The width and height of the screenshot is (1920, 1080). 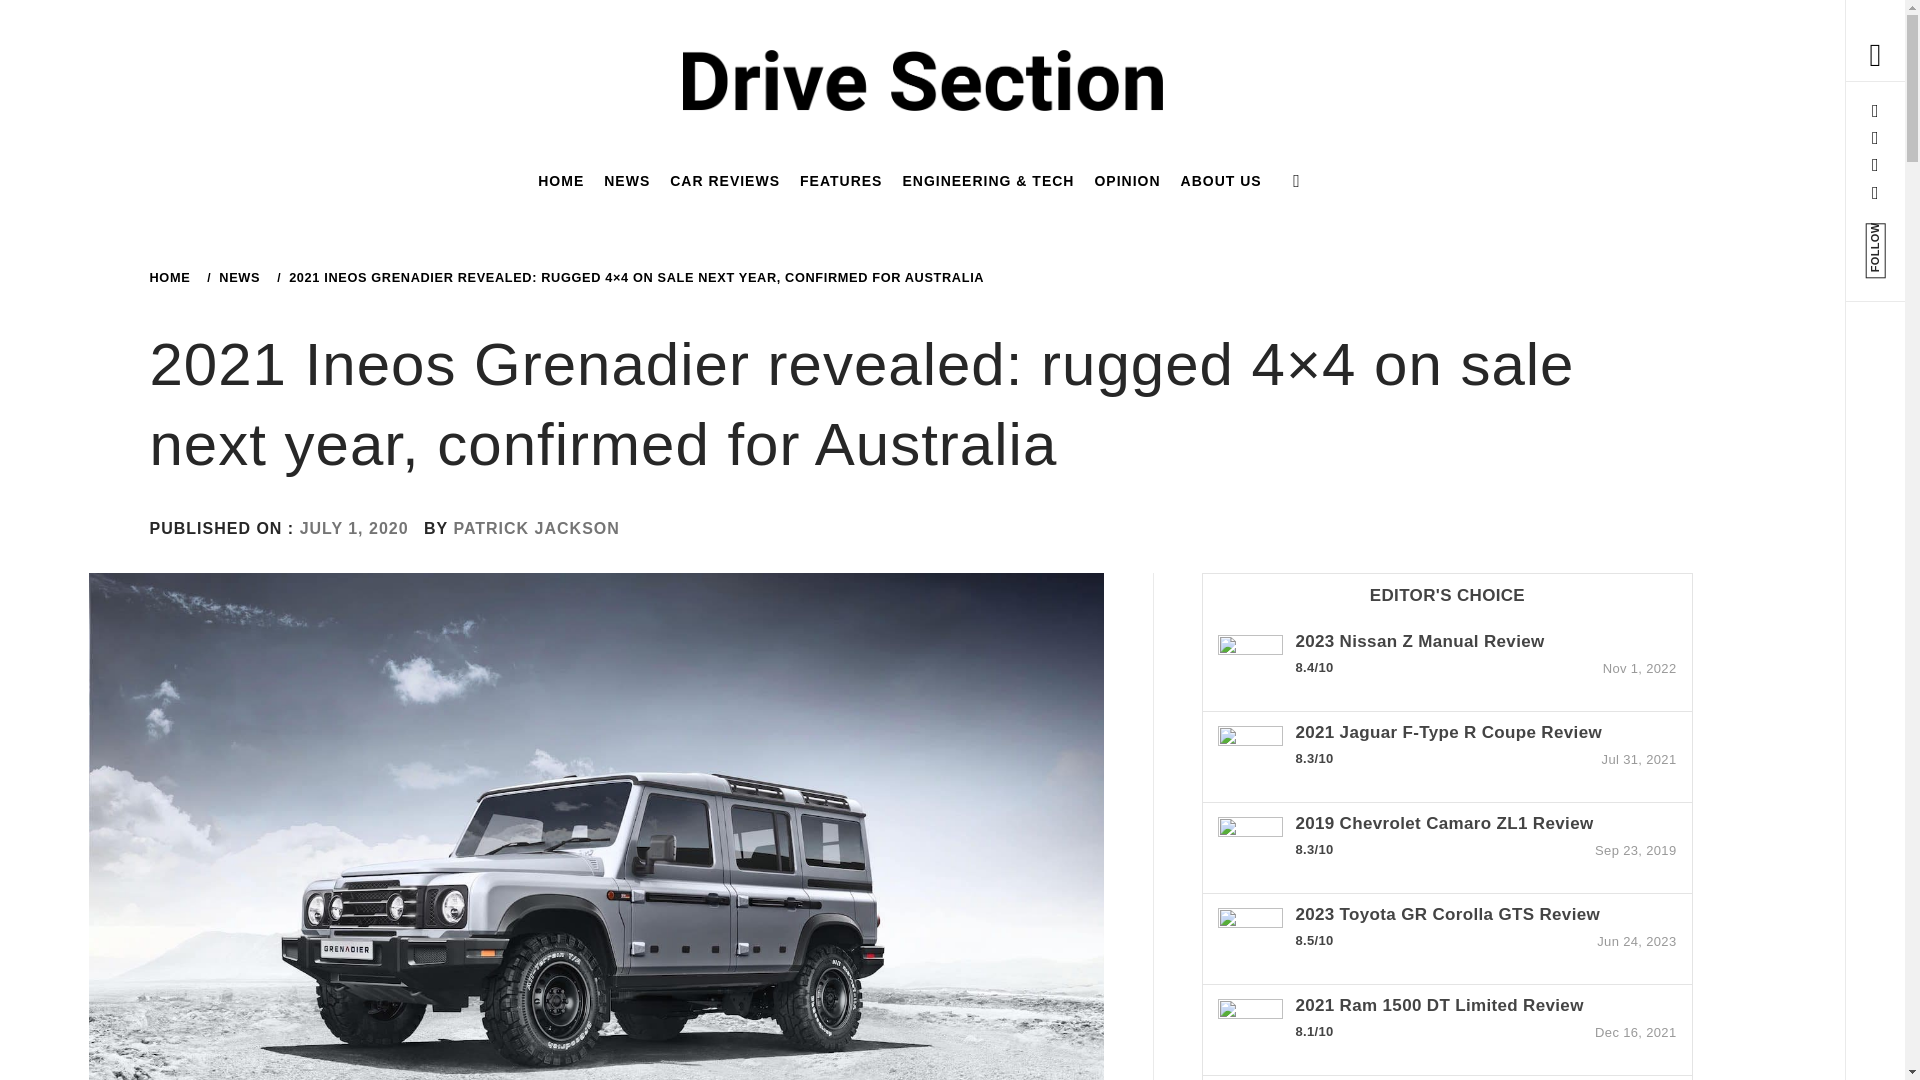 What do you see at coordinates (840, 180) in the screenshot?
I see `FEATURES` at bounding box center [840, 180].